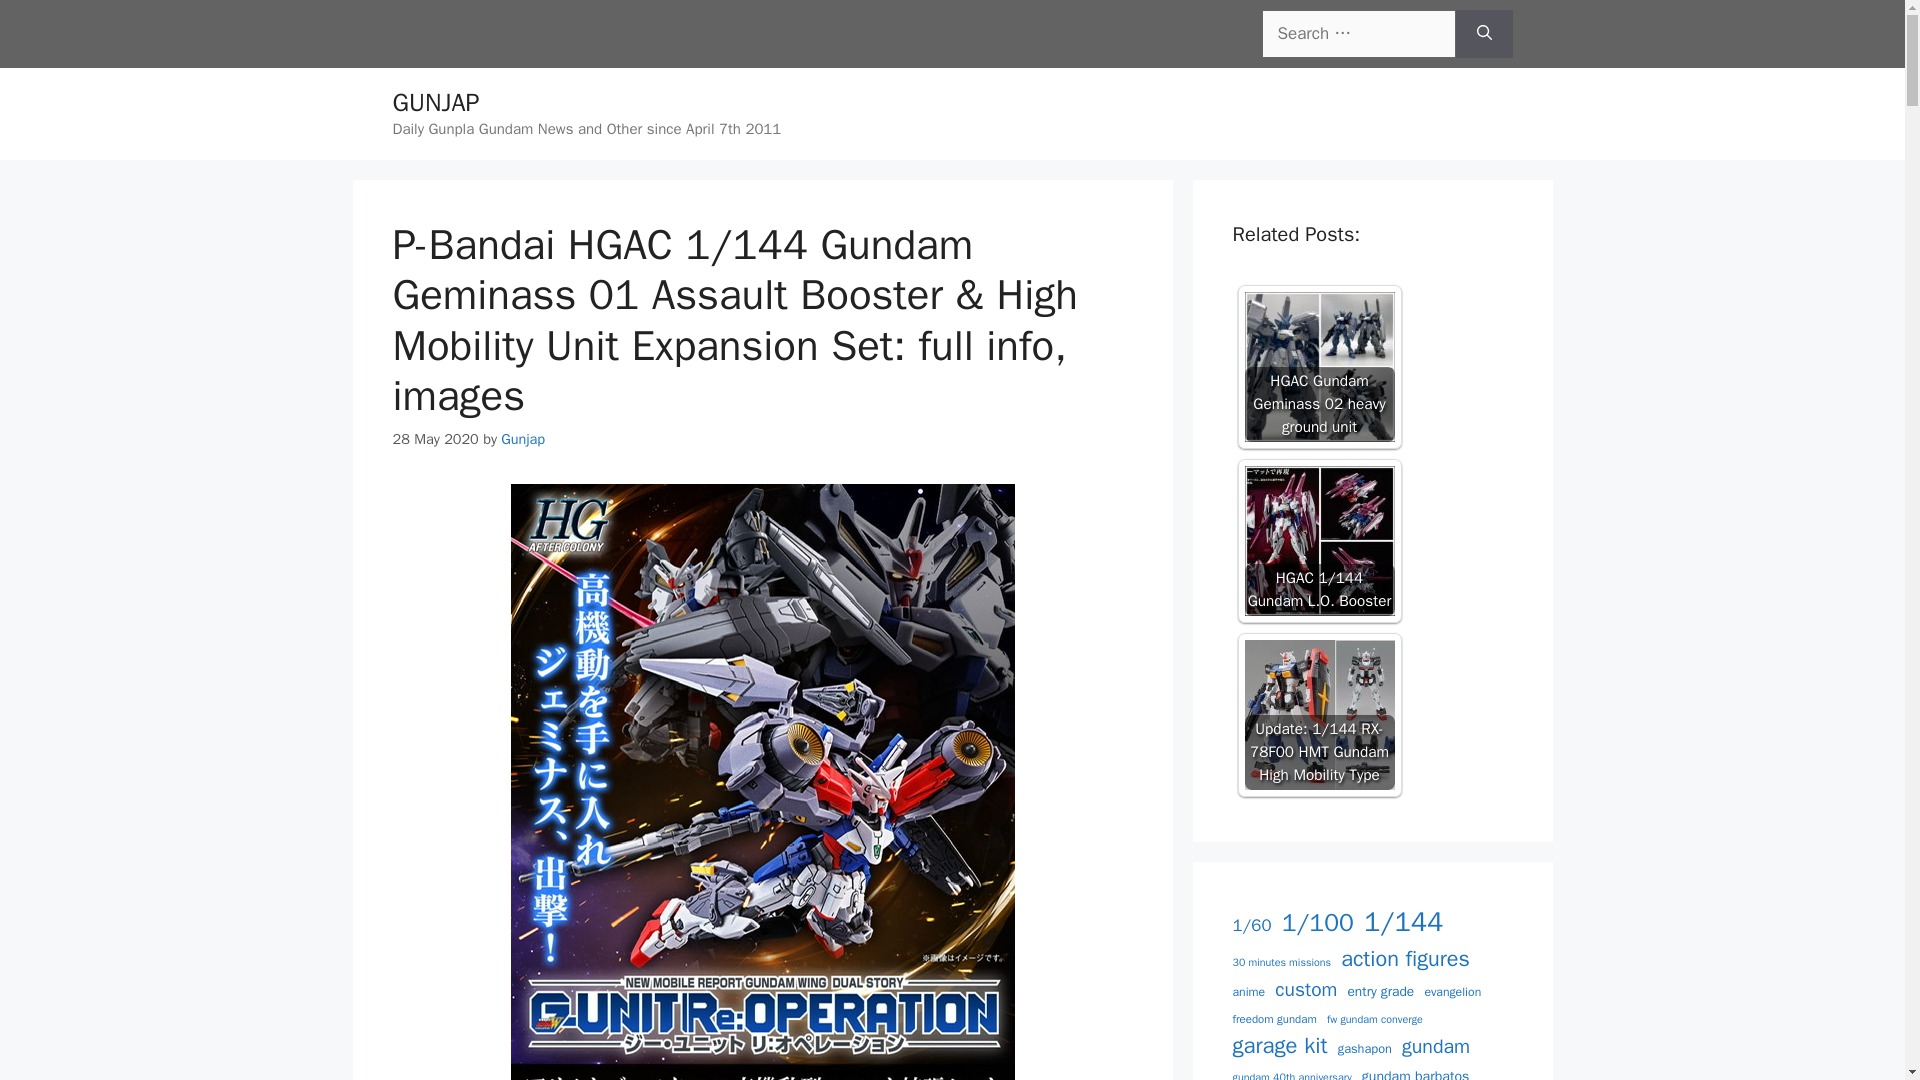  I want to click on custom, so click(1305, 990).